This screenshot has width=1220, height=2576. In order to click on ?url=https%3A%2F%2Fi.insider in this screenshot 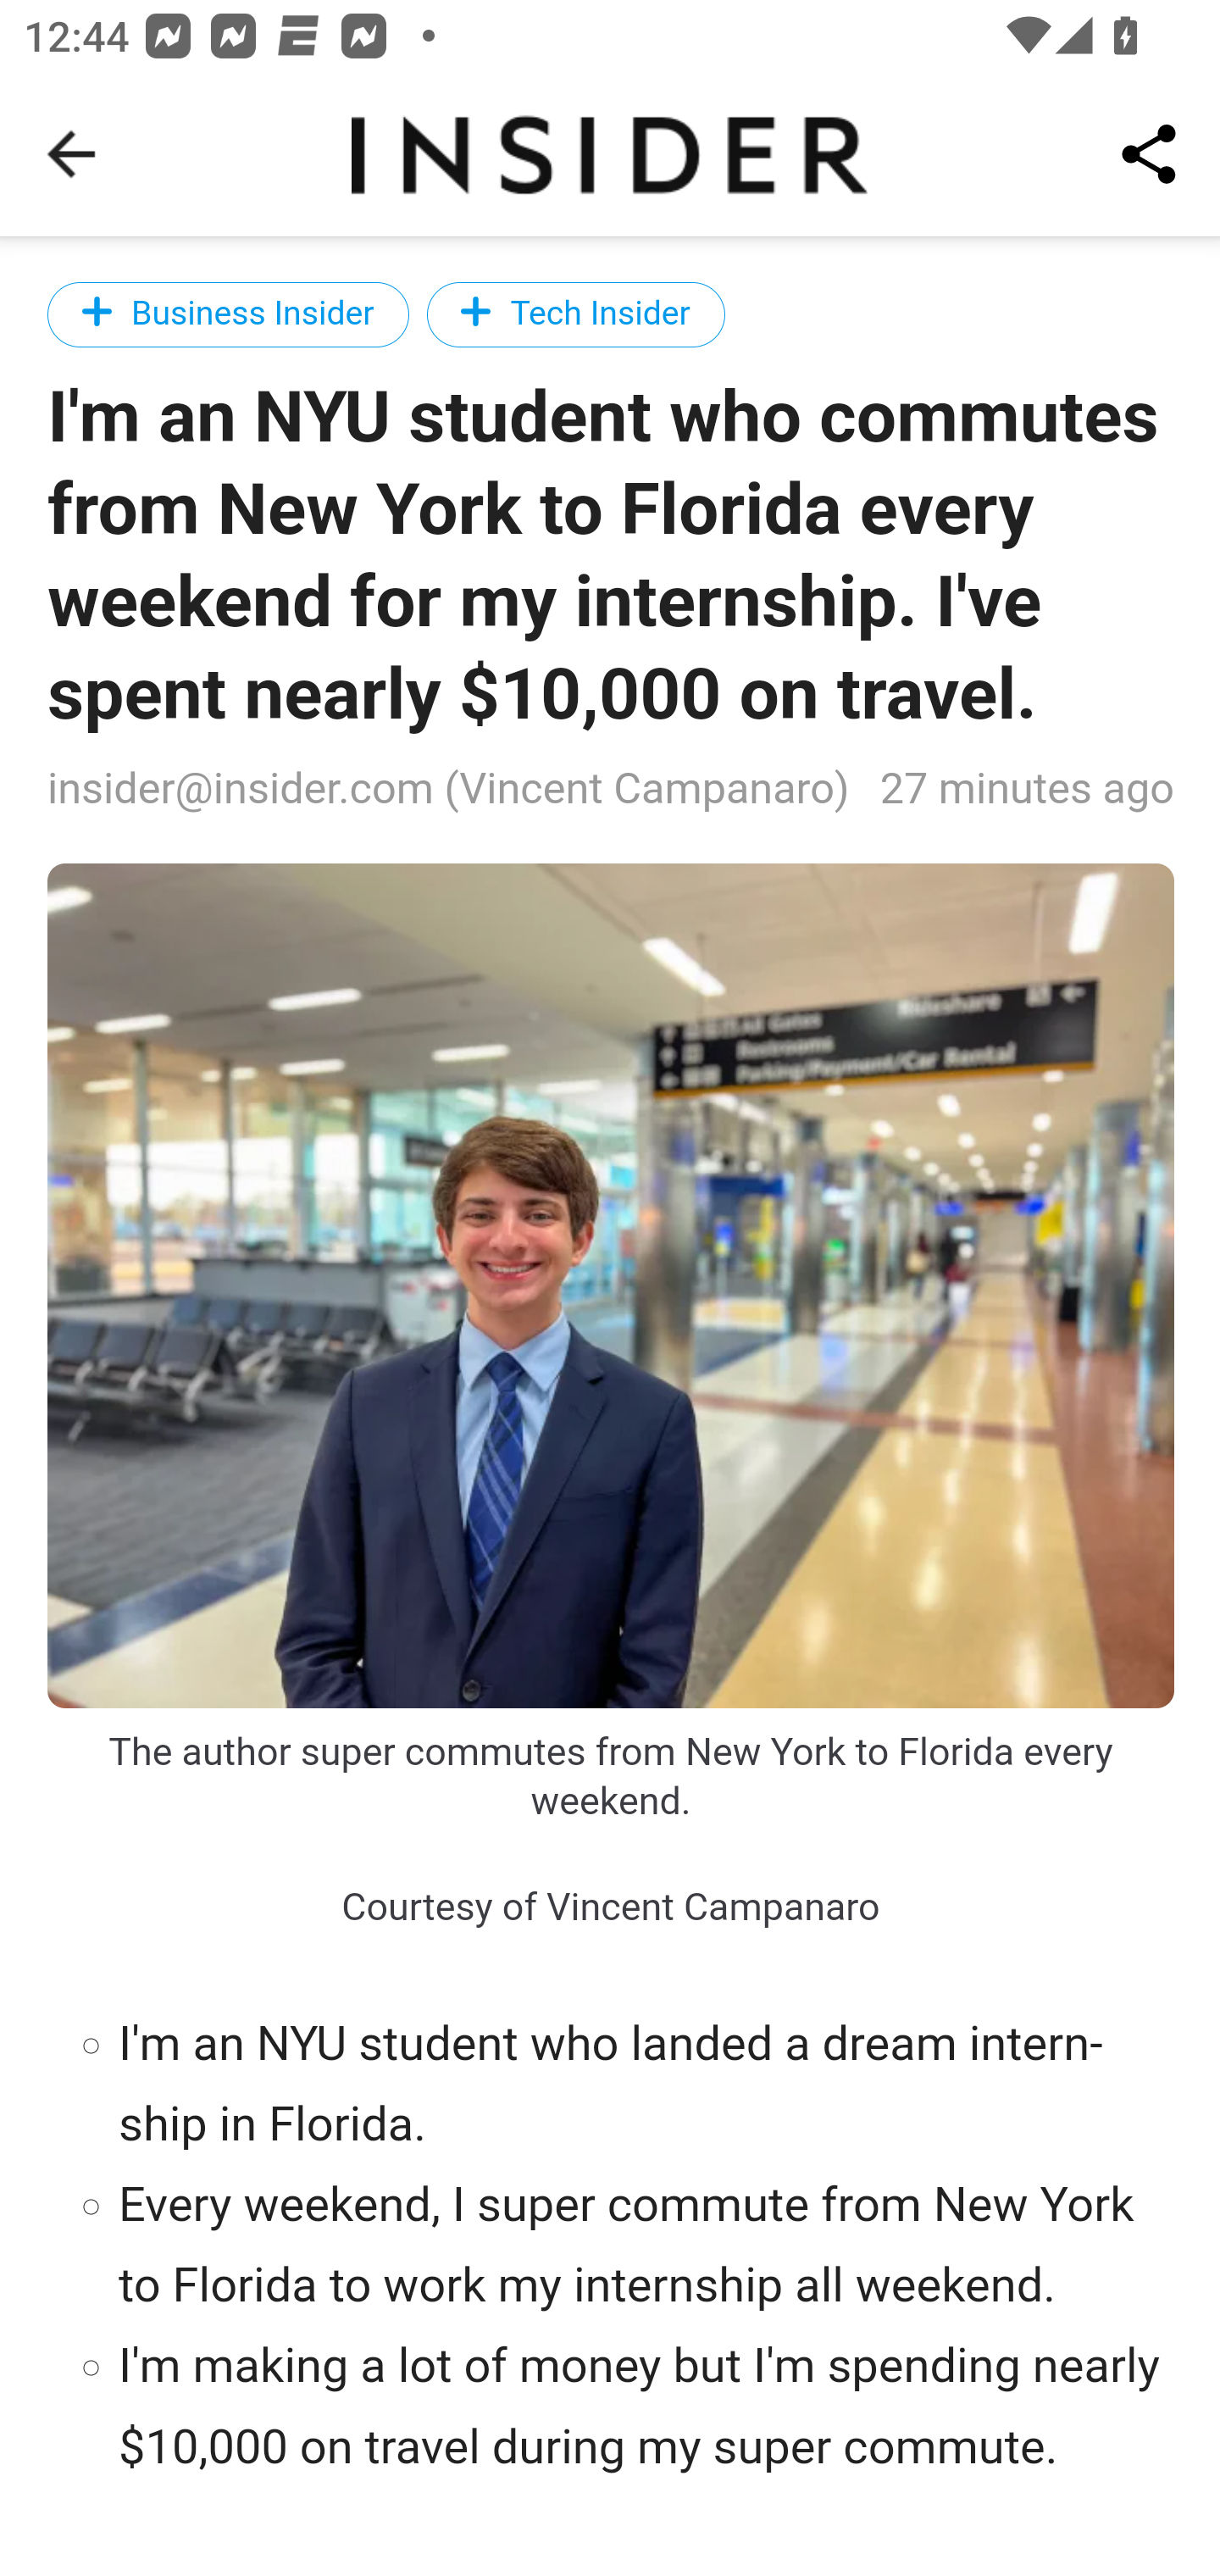, I will do `click(612, 1285)`.